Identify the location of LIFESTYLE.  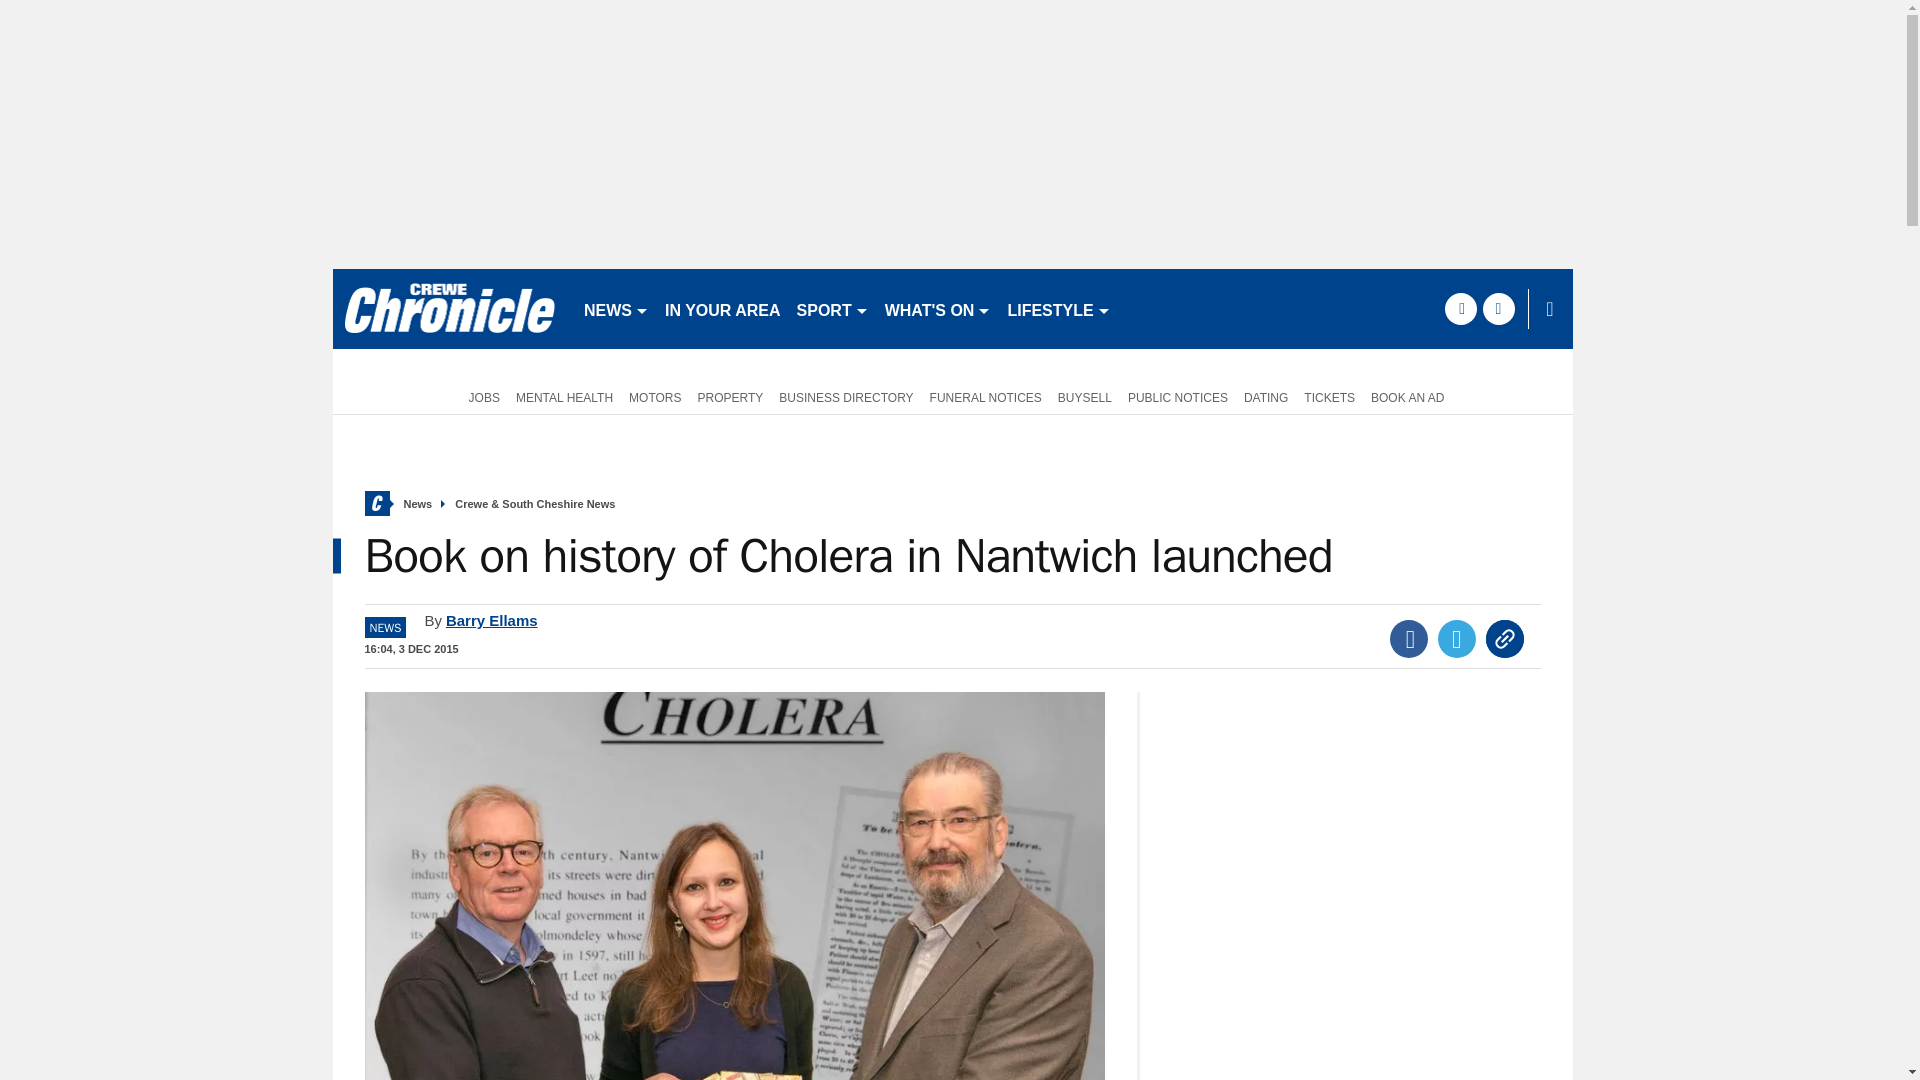
(1058, 308).